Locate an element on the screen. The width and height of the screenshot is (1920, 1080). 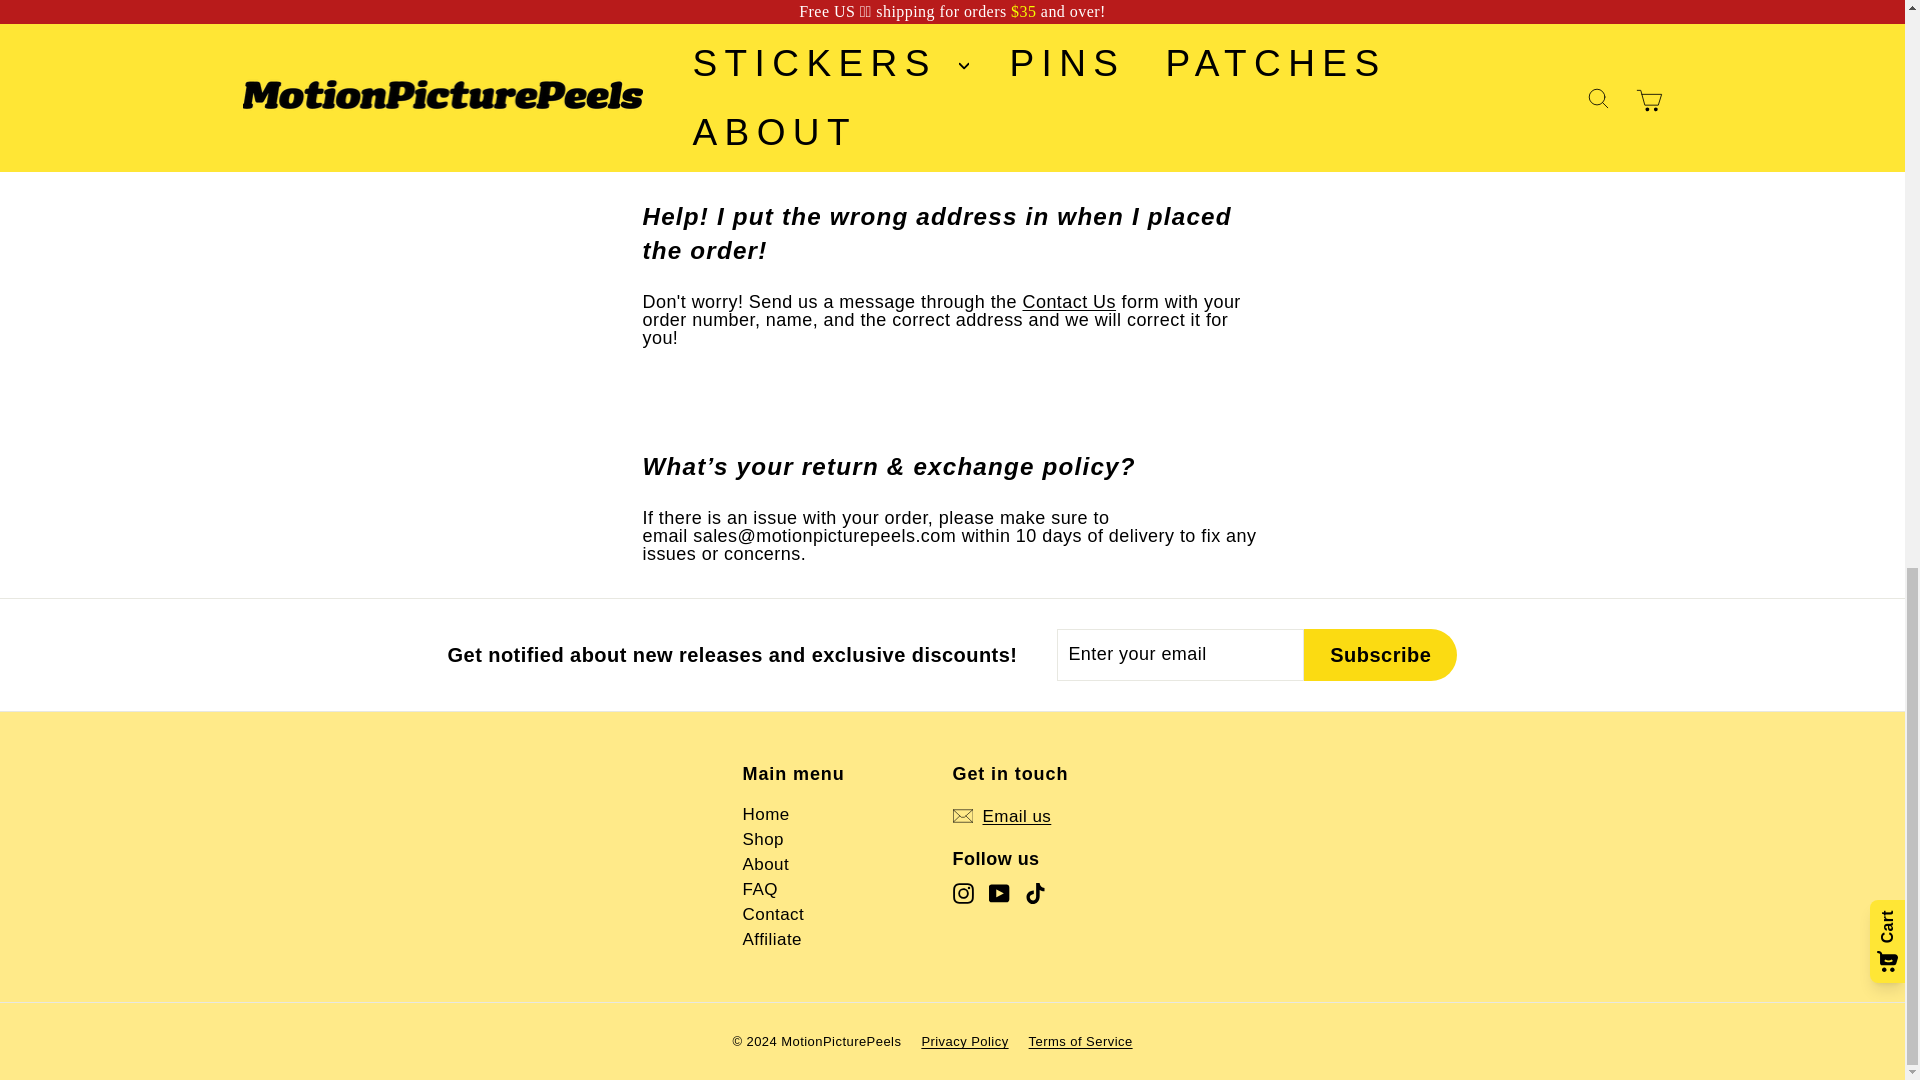
Privacy Policy is located at coordinates (974, 1040).